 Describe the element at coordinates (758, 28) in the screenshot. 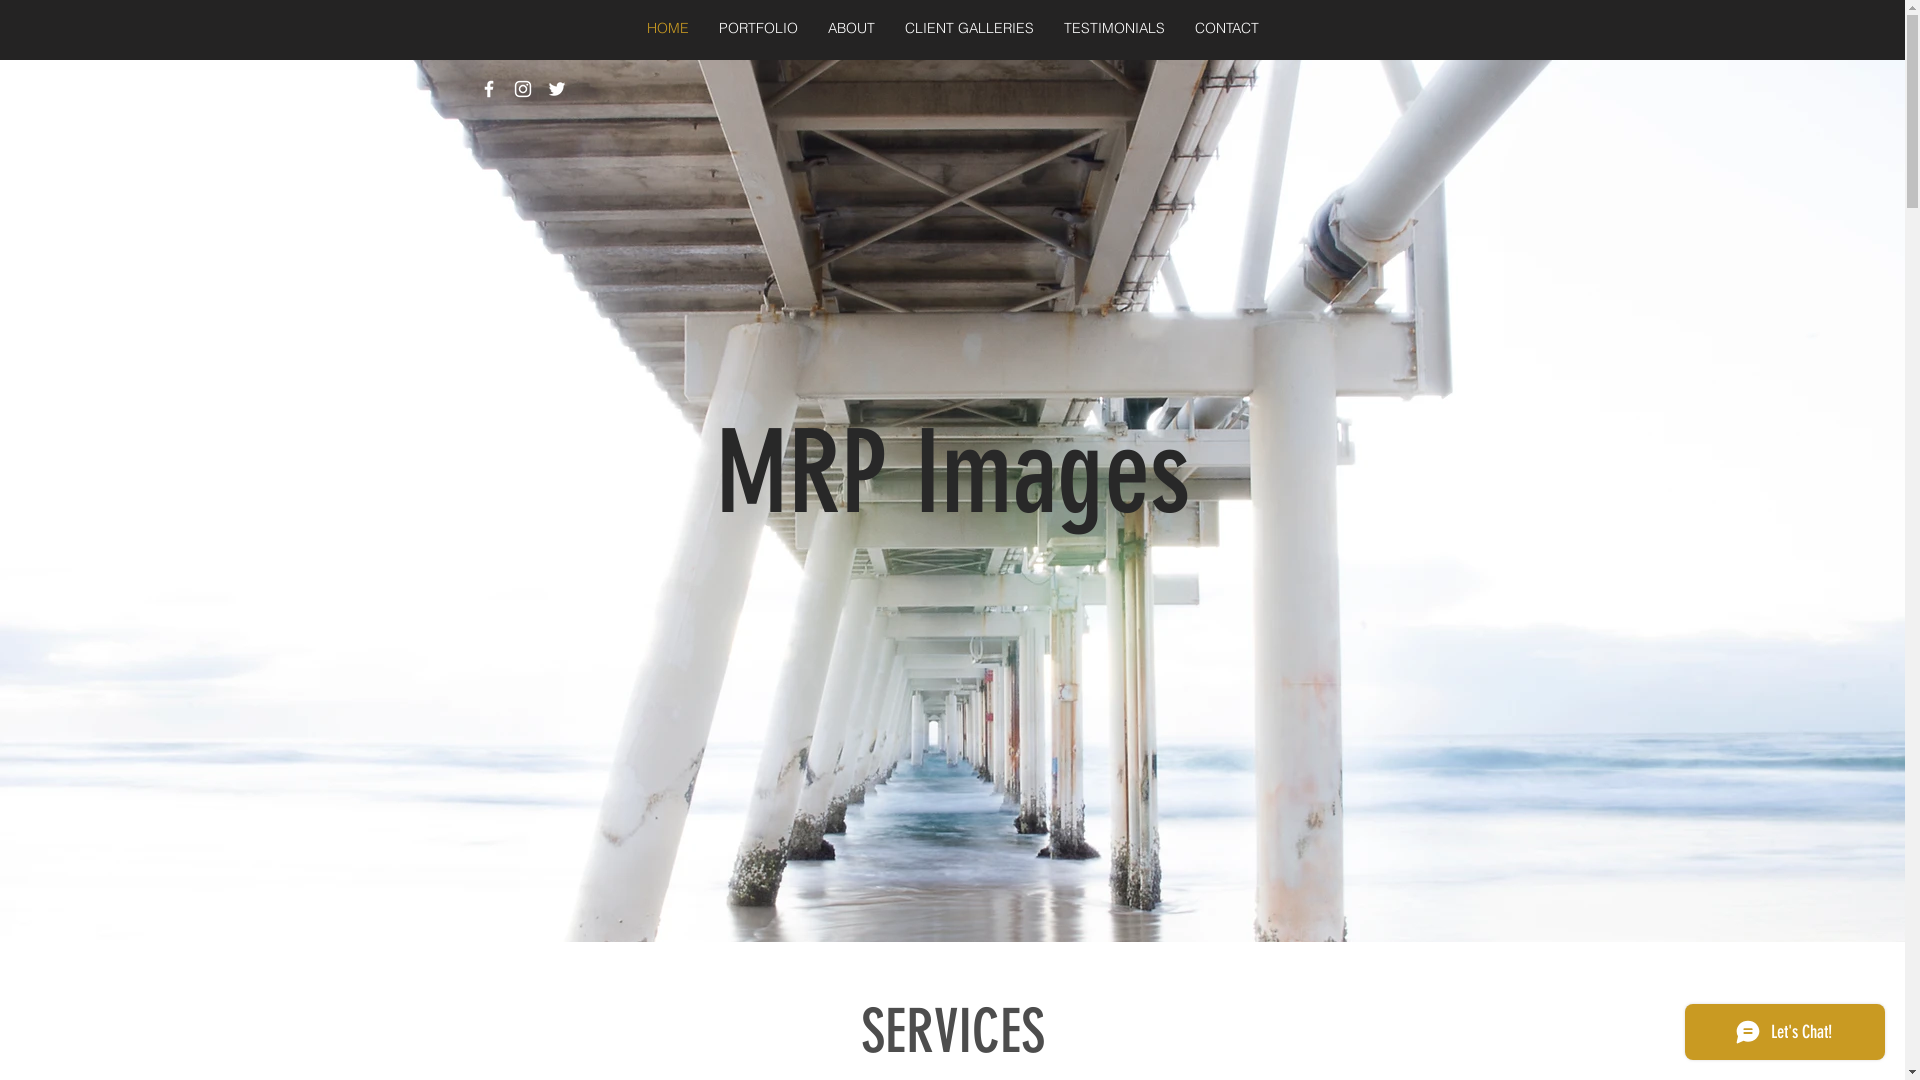

I see `PORTFOLIO` at that location.